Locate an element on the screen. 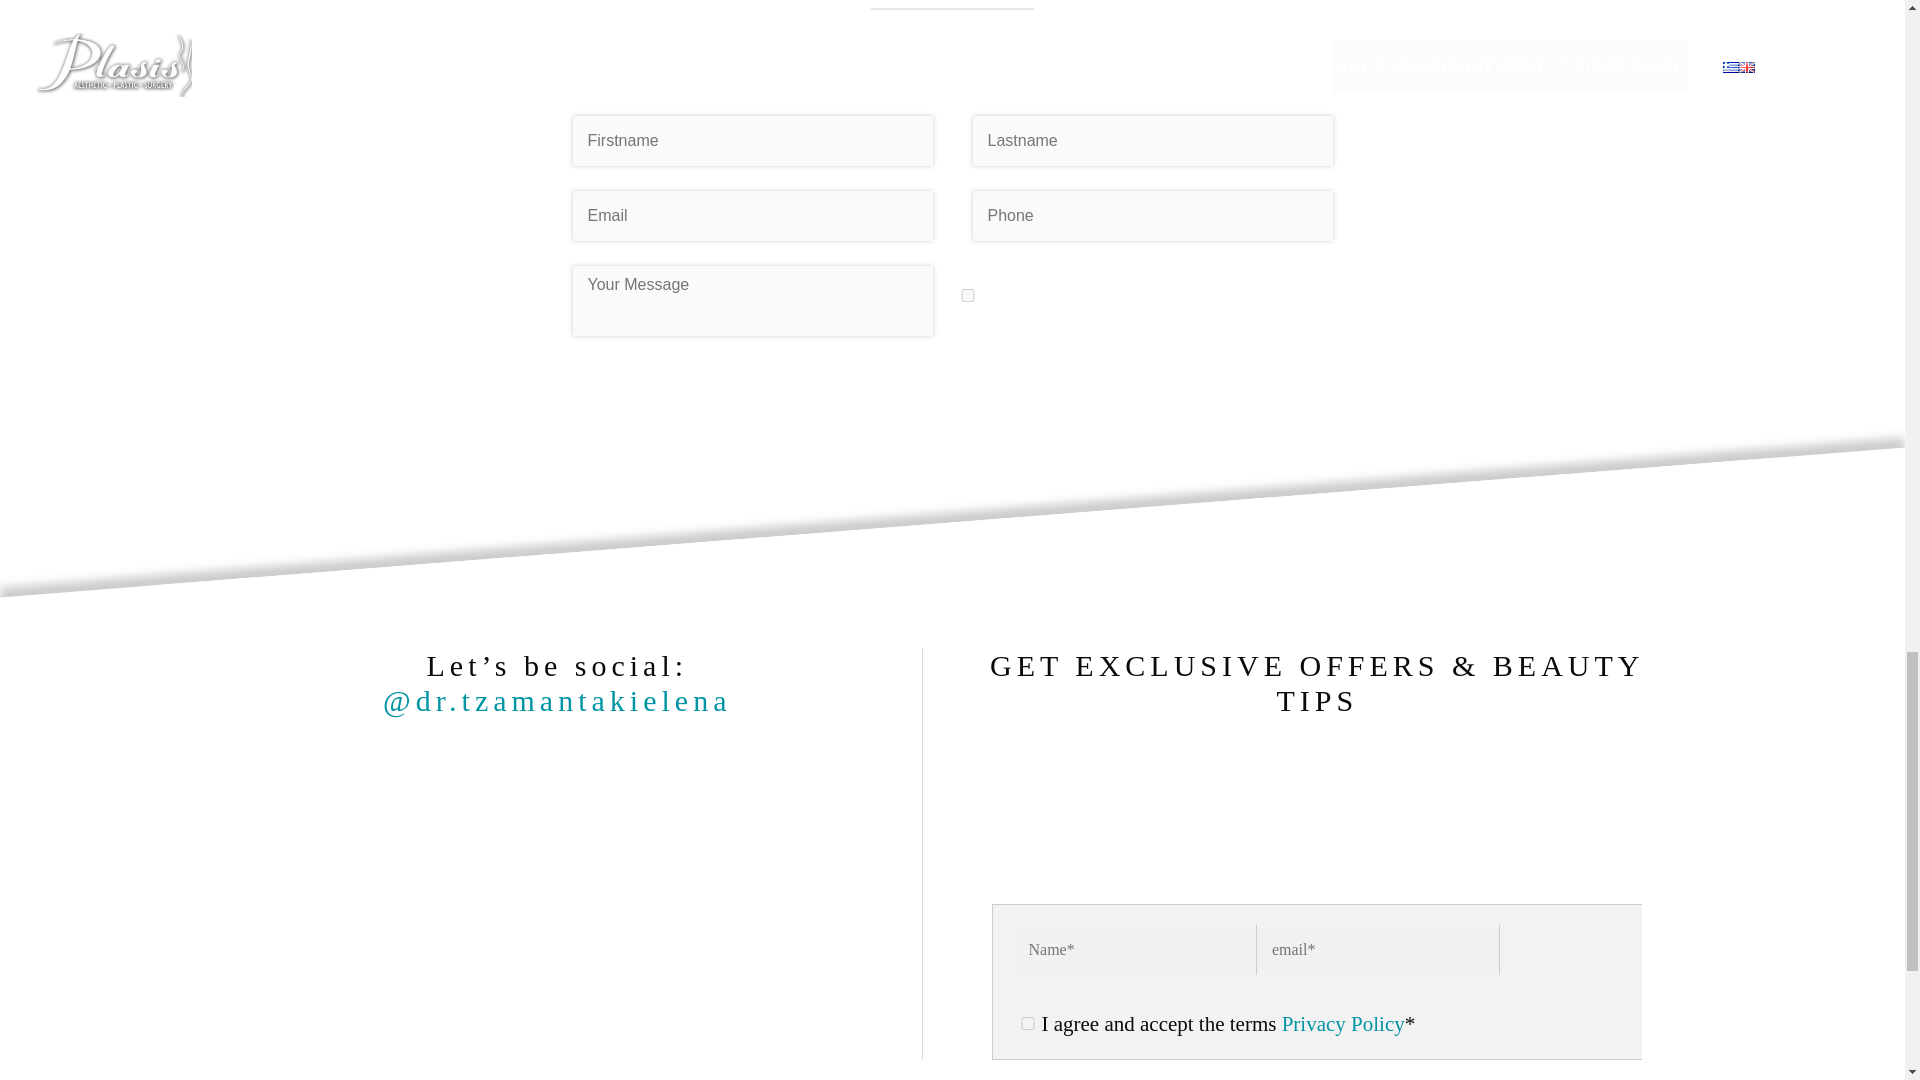 Image resolution: width=1920 pixels, height=1080 pixels. 1 is located at coordinates (1028, 1022).